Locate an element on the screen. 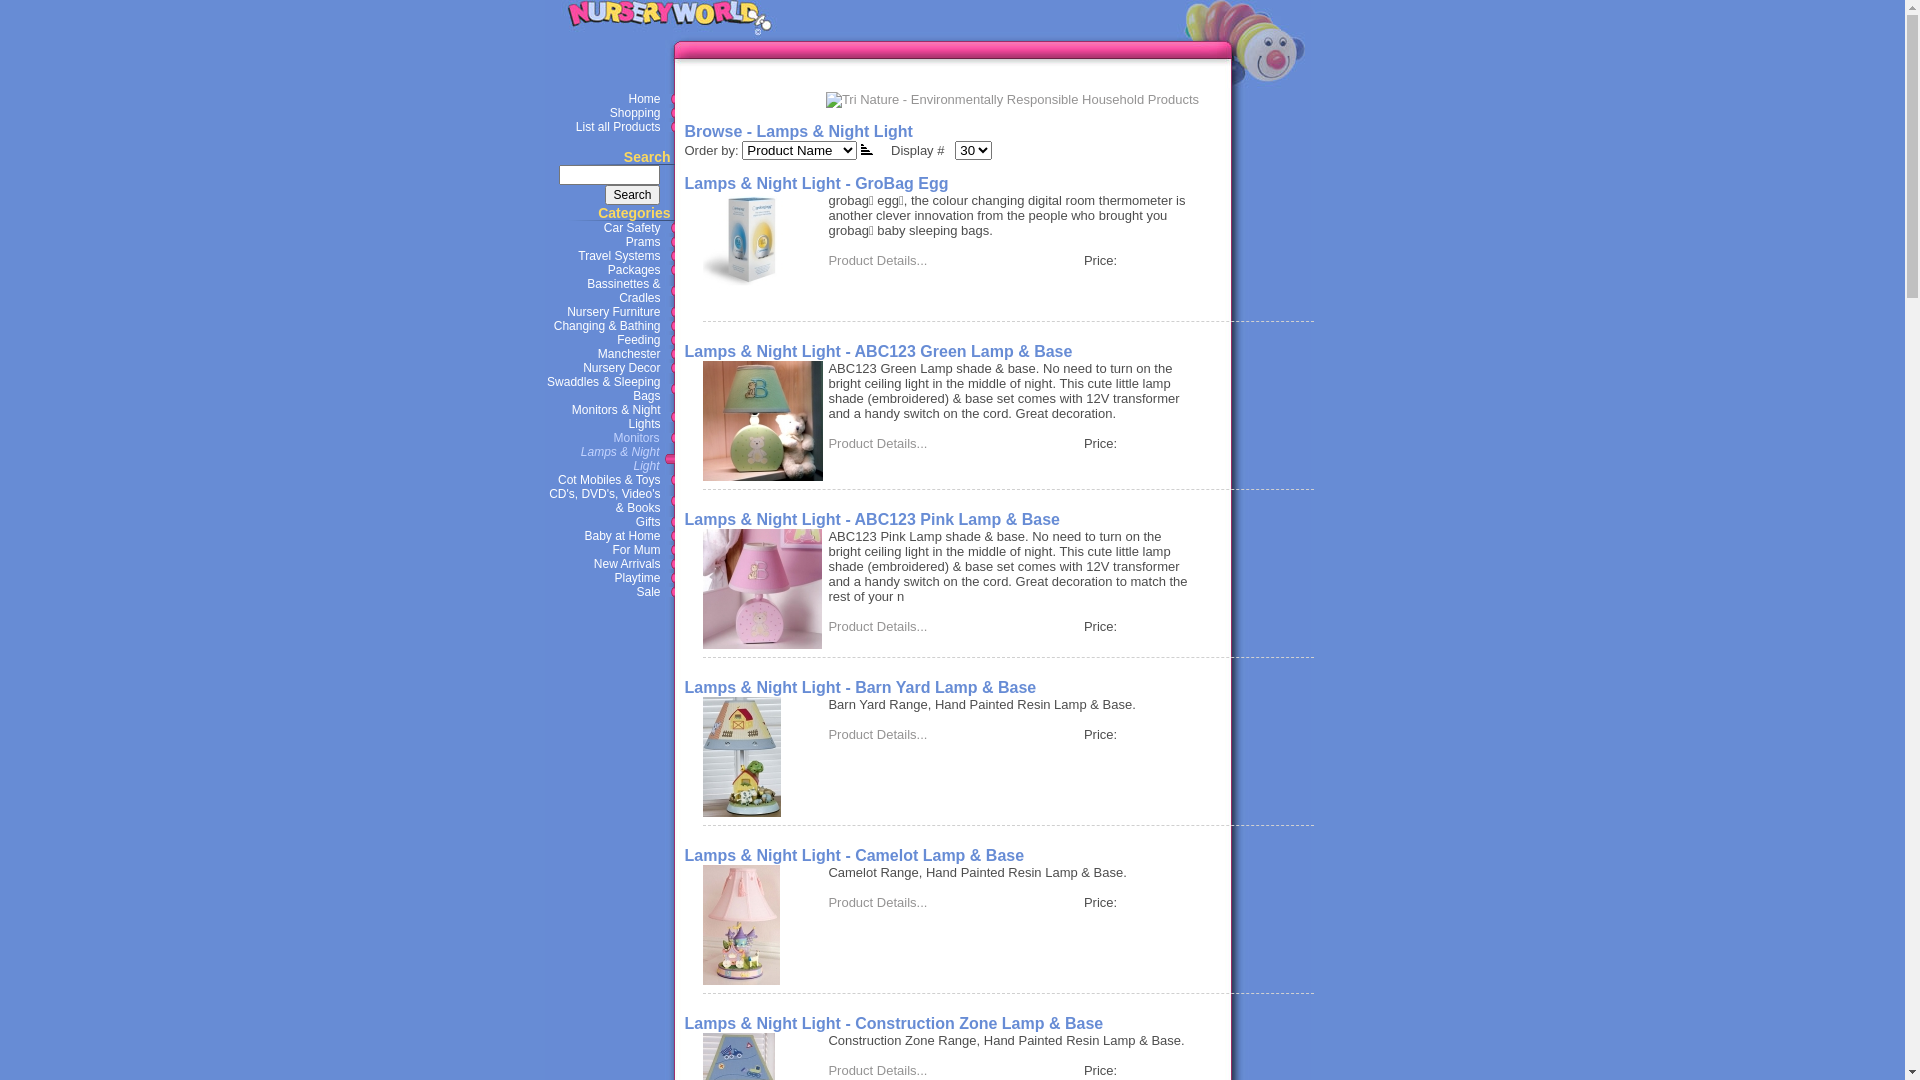 The height and width of the screenshot is (1080, 1920). Lamps & Night Light - ABC123 Green Lamp & Base is located at coordinates (878, 352).